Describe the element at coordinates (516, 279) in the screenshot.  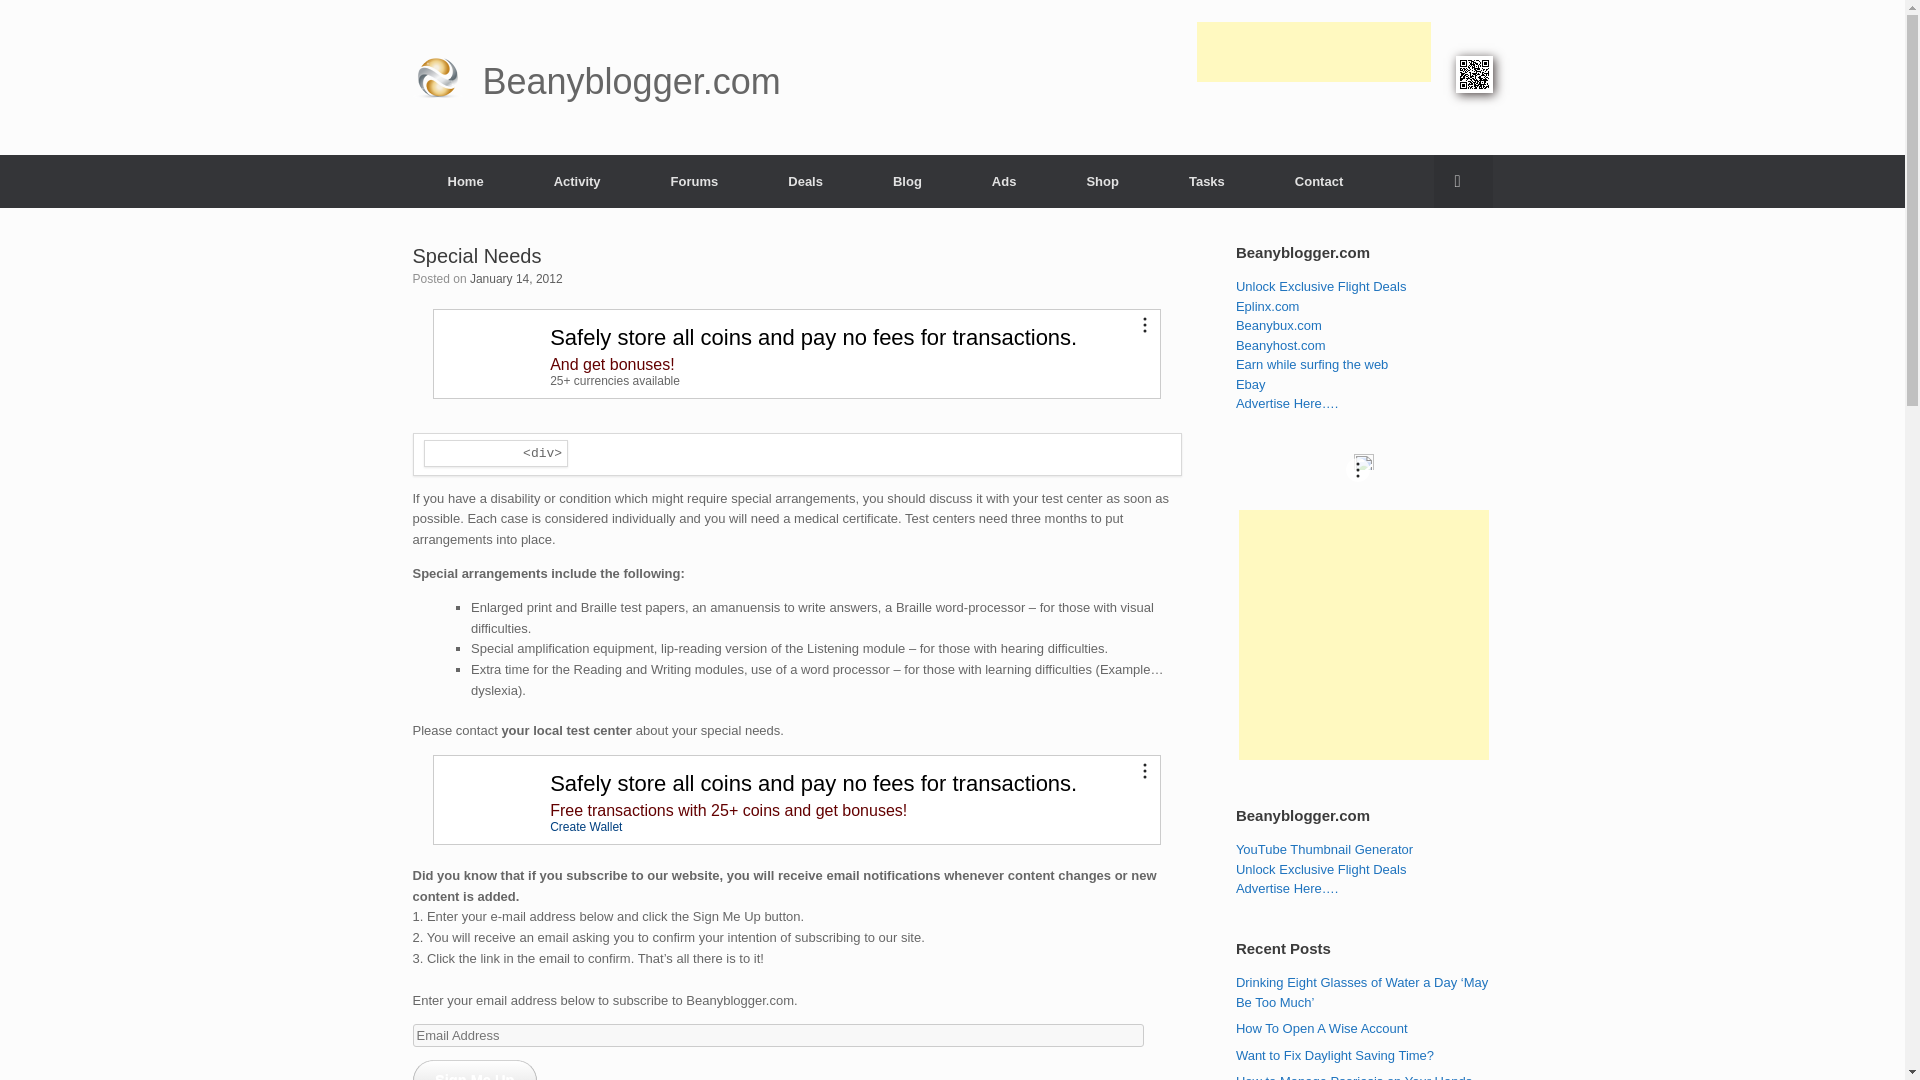
I see `January 14, 2012` at that location.